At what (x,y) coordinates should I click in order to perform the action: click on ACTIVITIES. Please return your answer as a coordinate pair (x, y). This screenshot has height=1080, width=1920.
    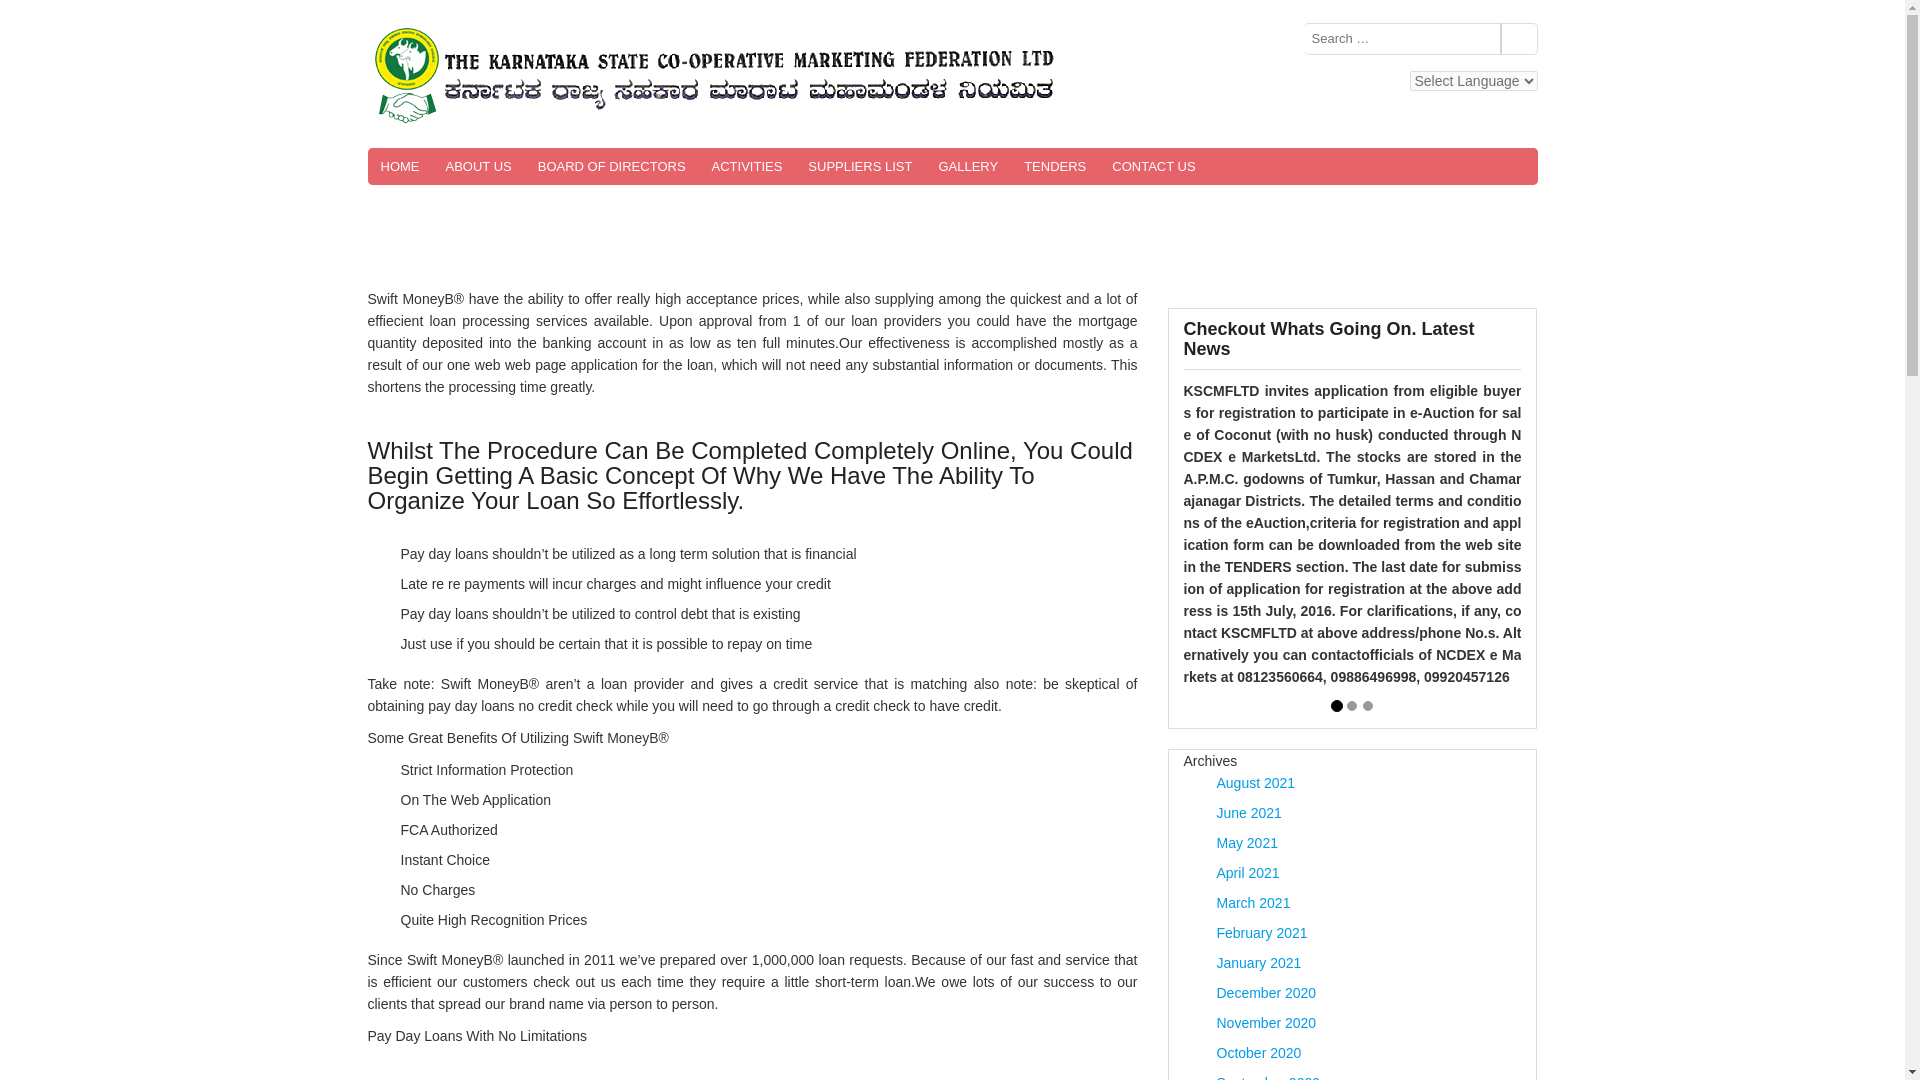
    Looking at the image, I should click on (747, 166).